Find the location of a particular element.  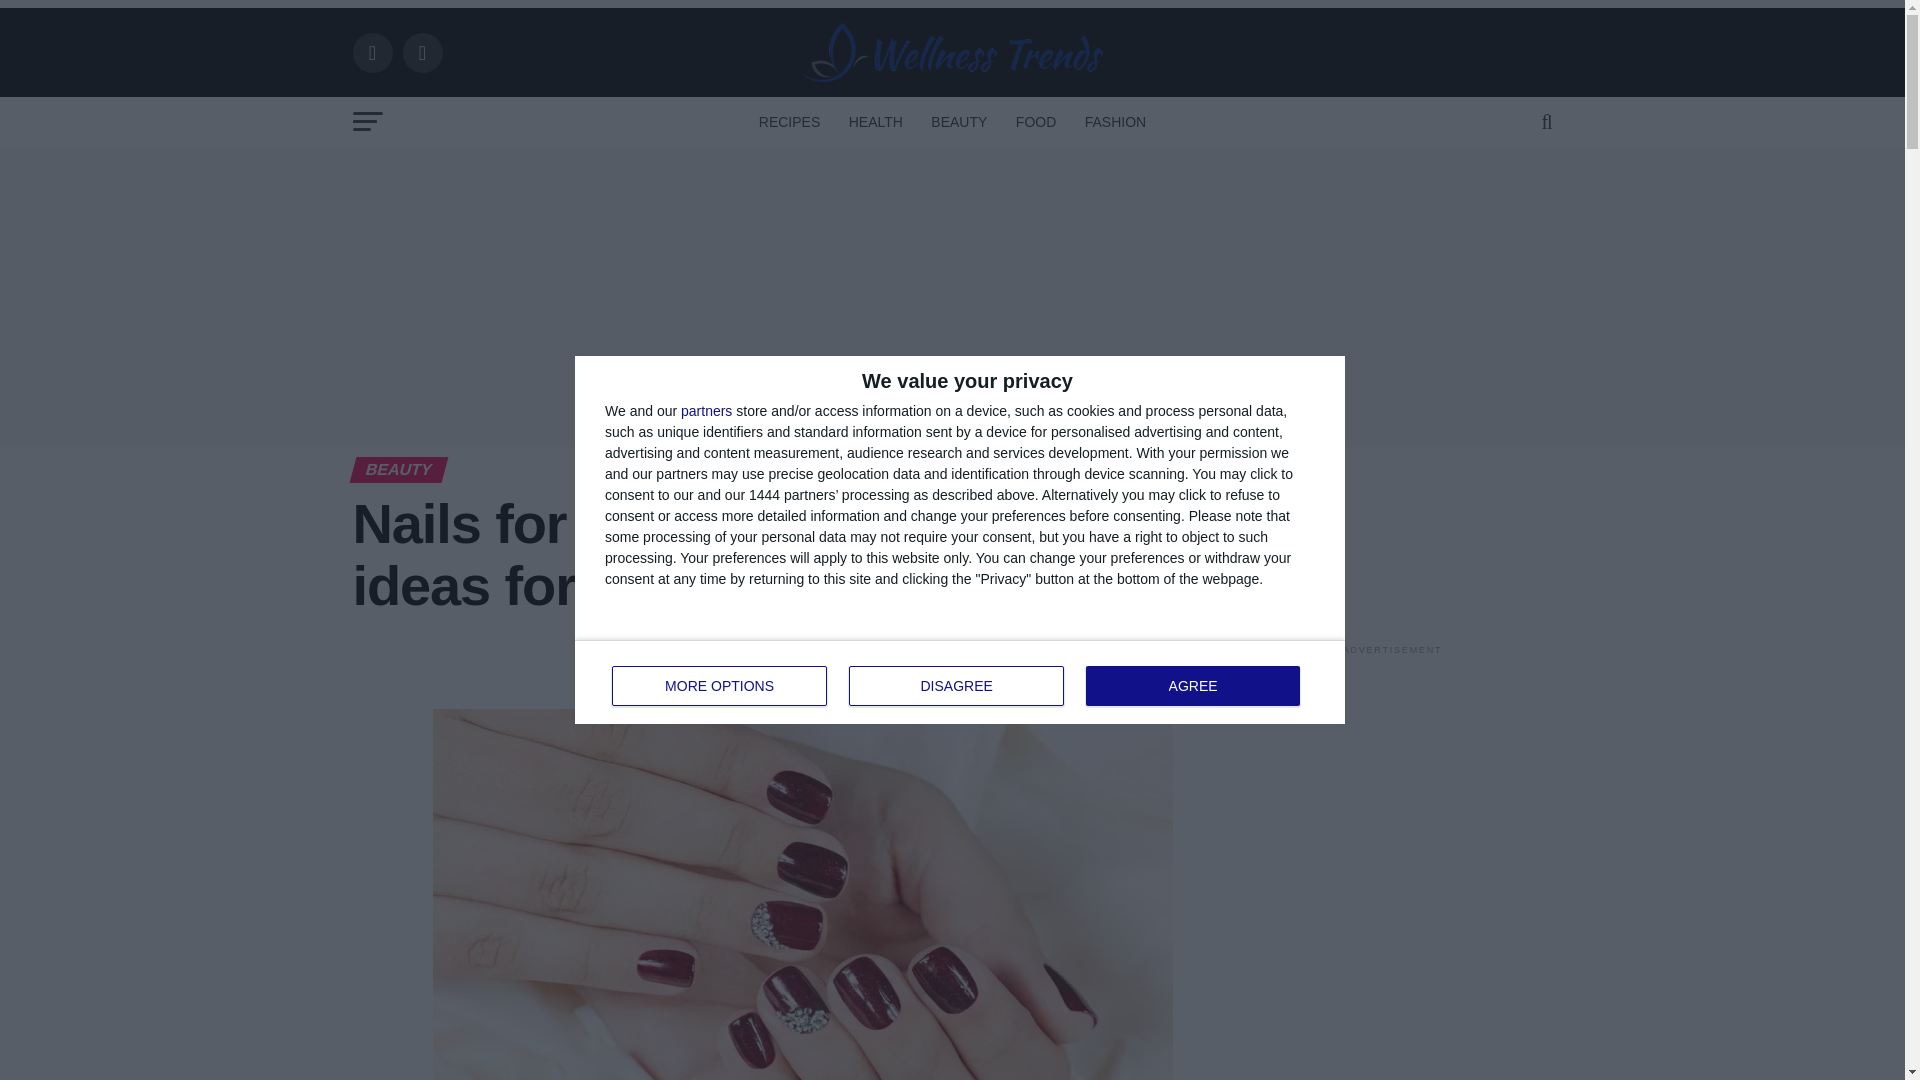

Twitter is located at coordinates (766, 665).